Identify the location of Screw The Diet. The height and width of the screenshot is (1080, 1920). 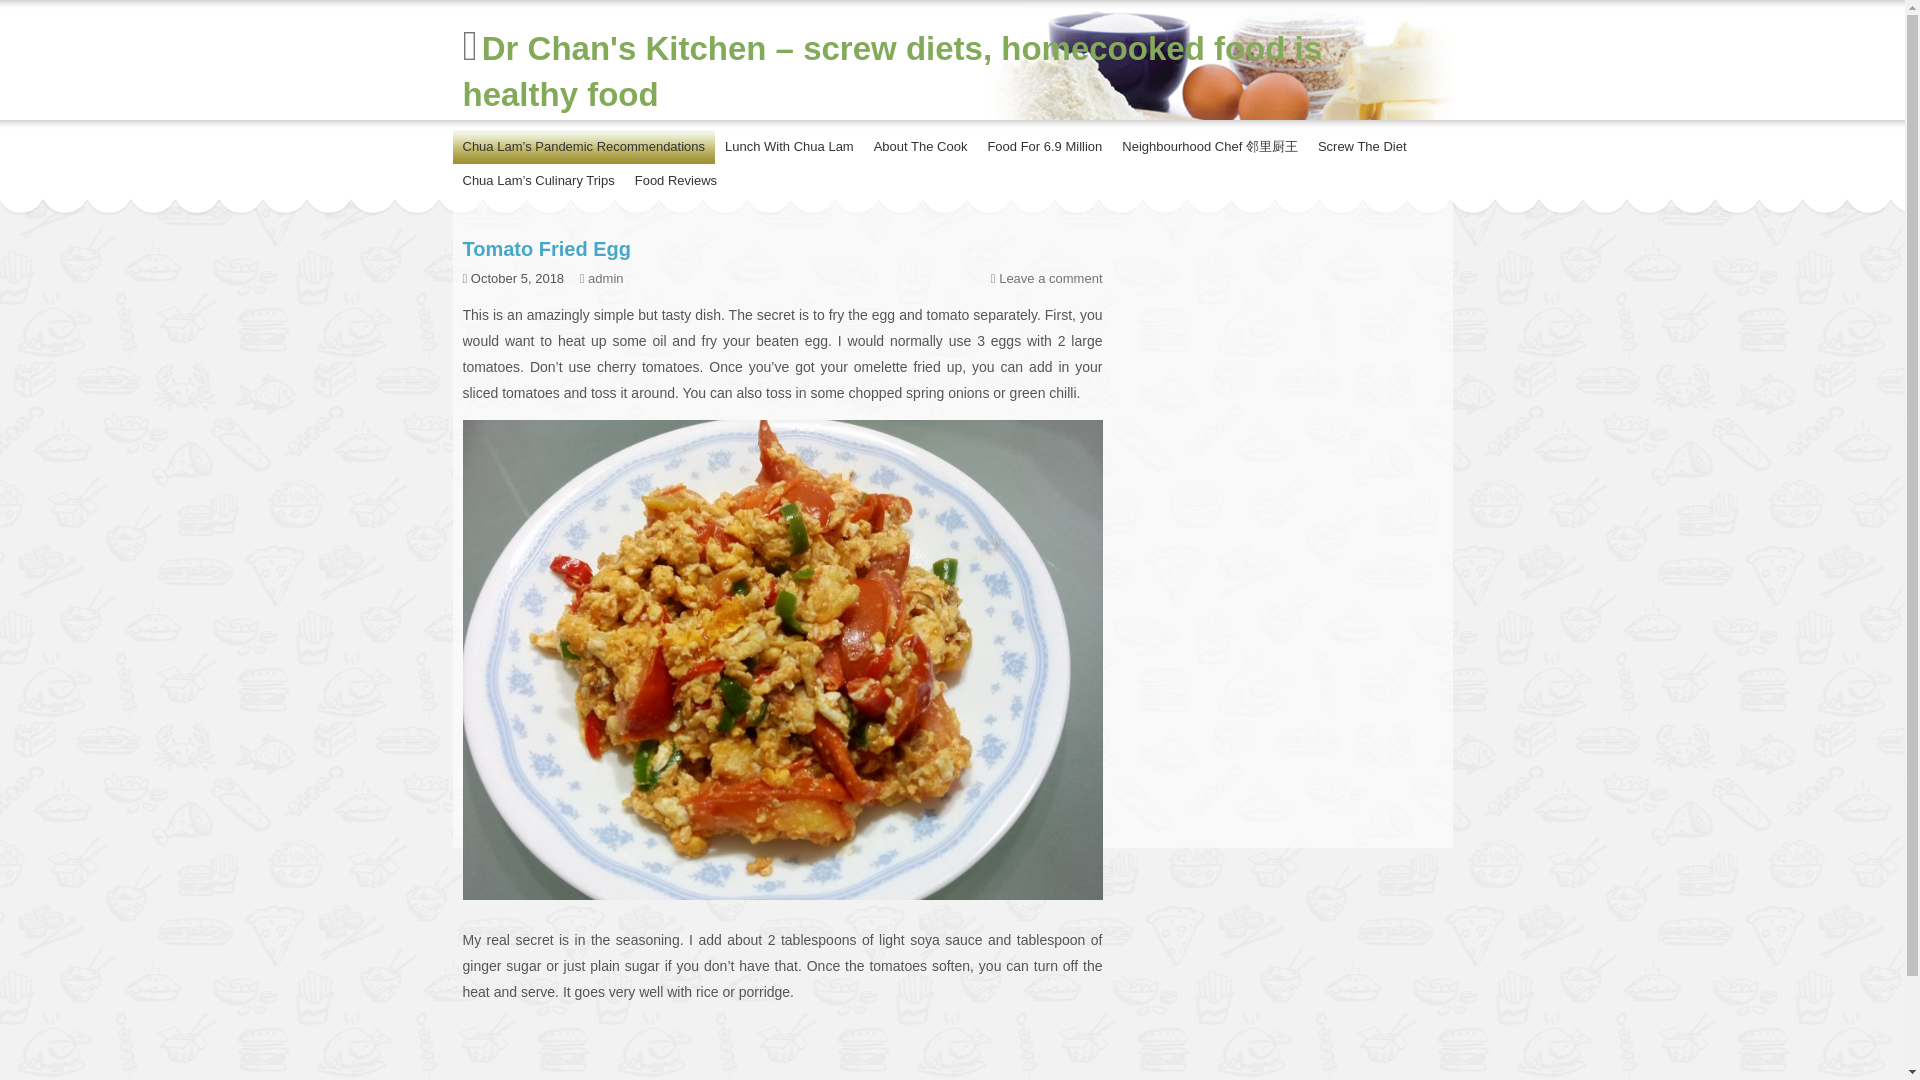
(1362, 146).